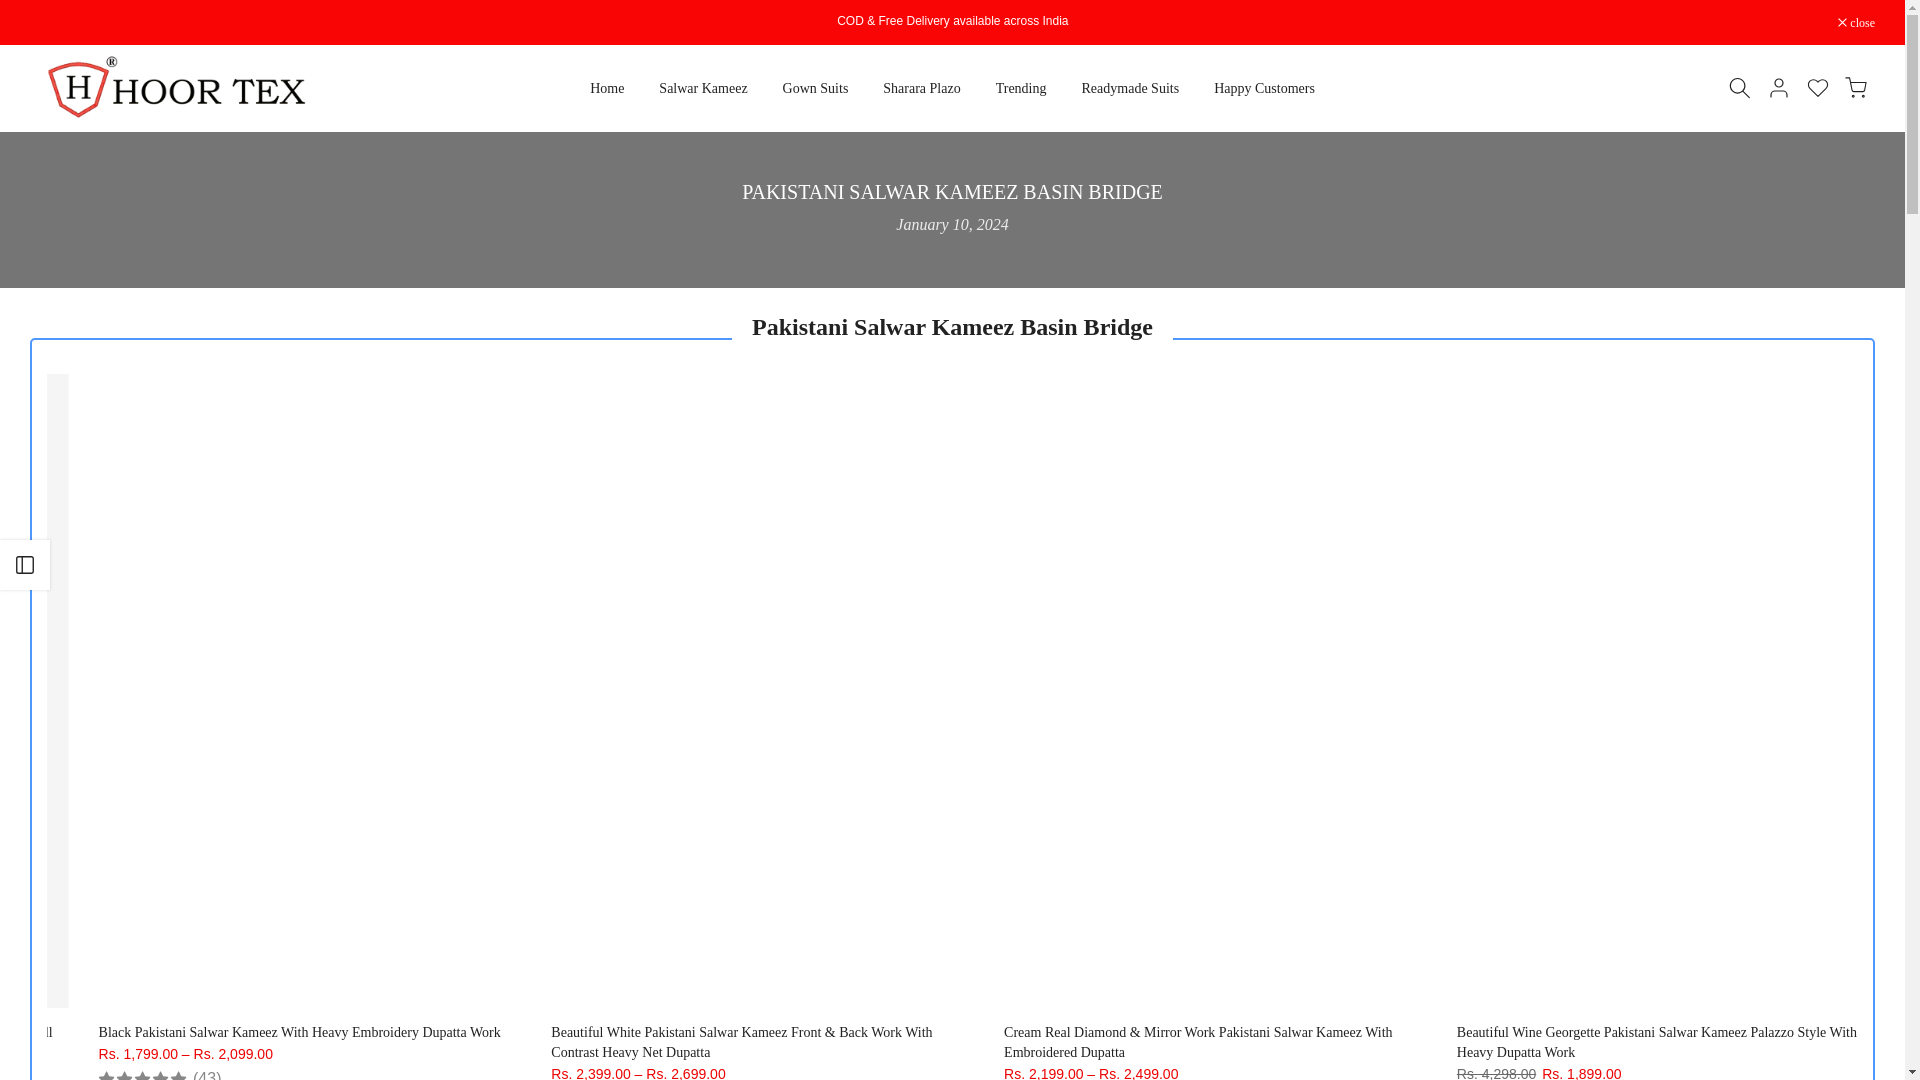  What do you see at coordinates (1130, 88) in the screenshot?
I see `Readymade Suits` at bounding box center [1130, 88].